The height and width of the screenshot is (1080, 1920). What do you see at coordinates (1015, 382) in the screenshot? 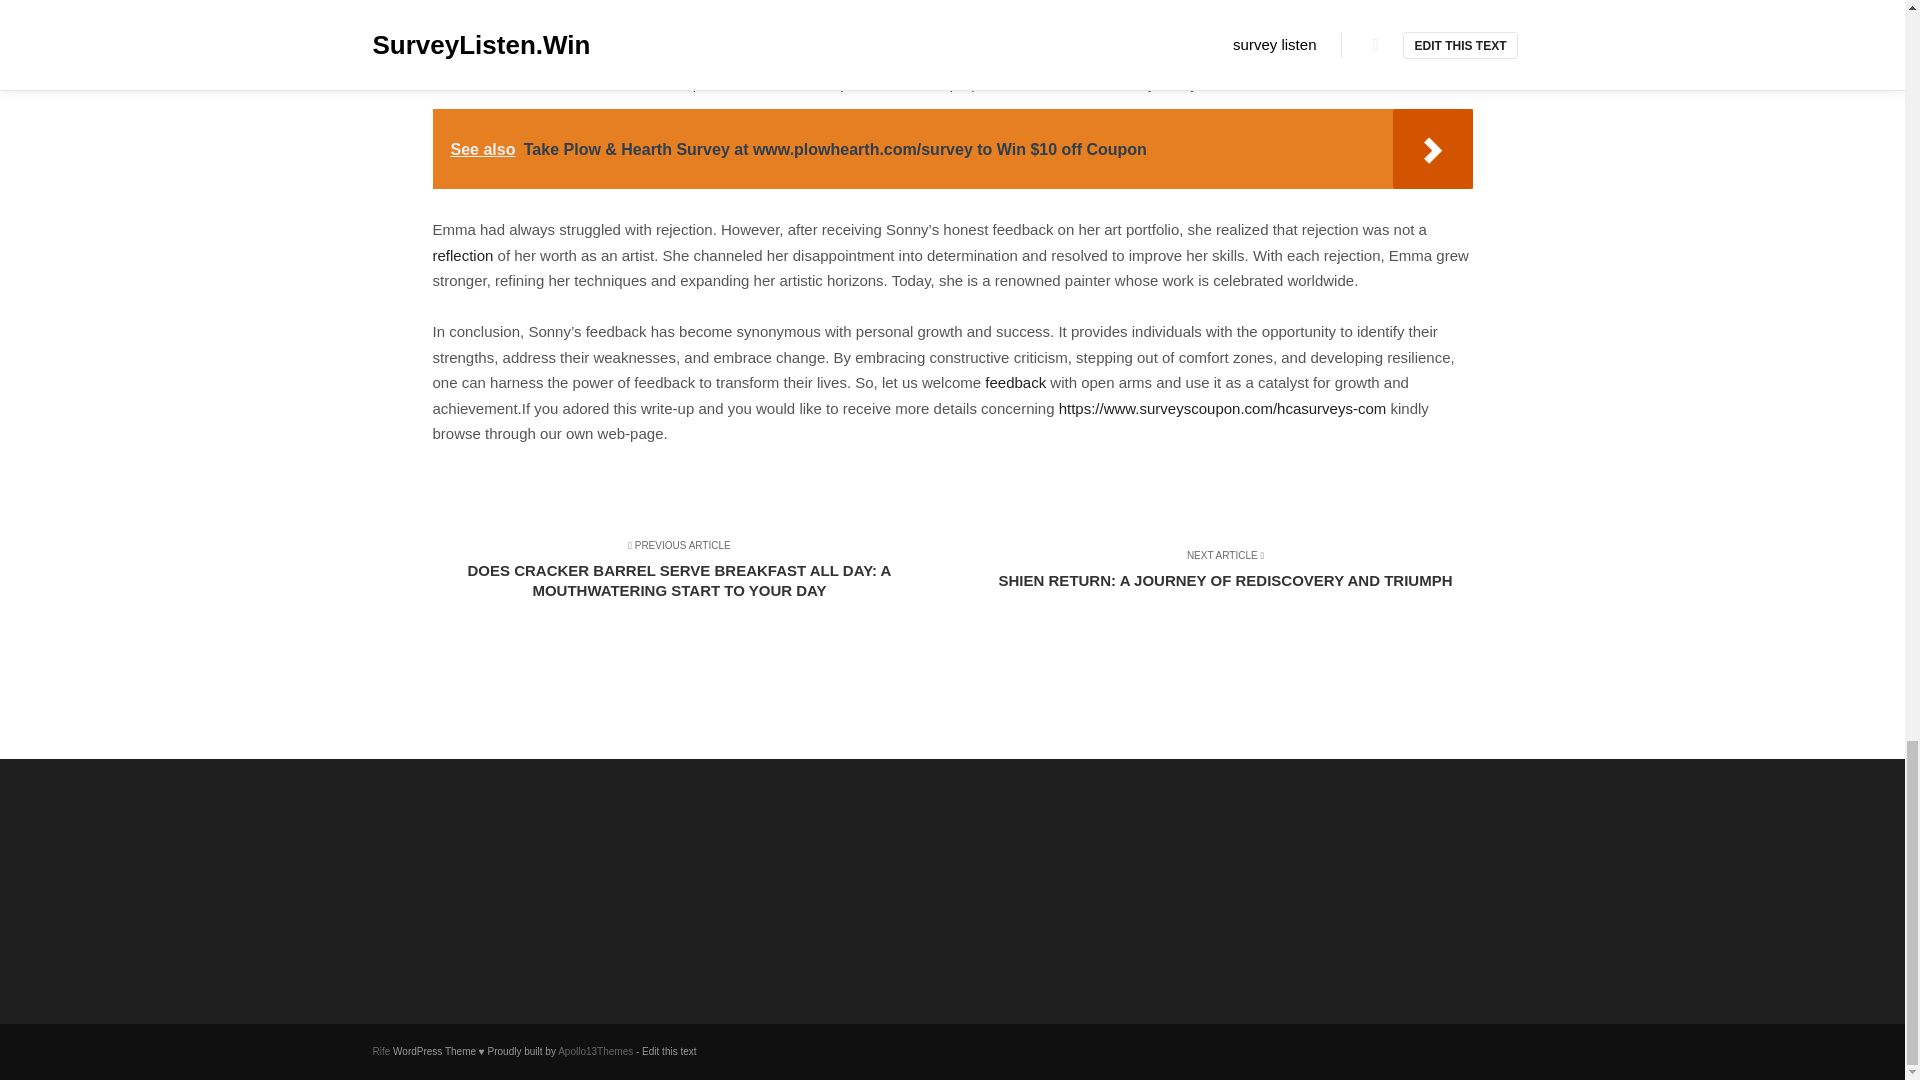
I see `feedback` at bounding box center [1015, 382].